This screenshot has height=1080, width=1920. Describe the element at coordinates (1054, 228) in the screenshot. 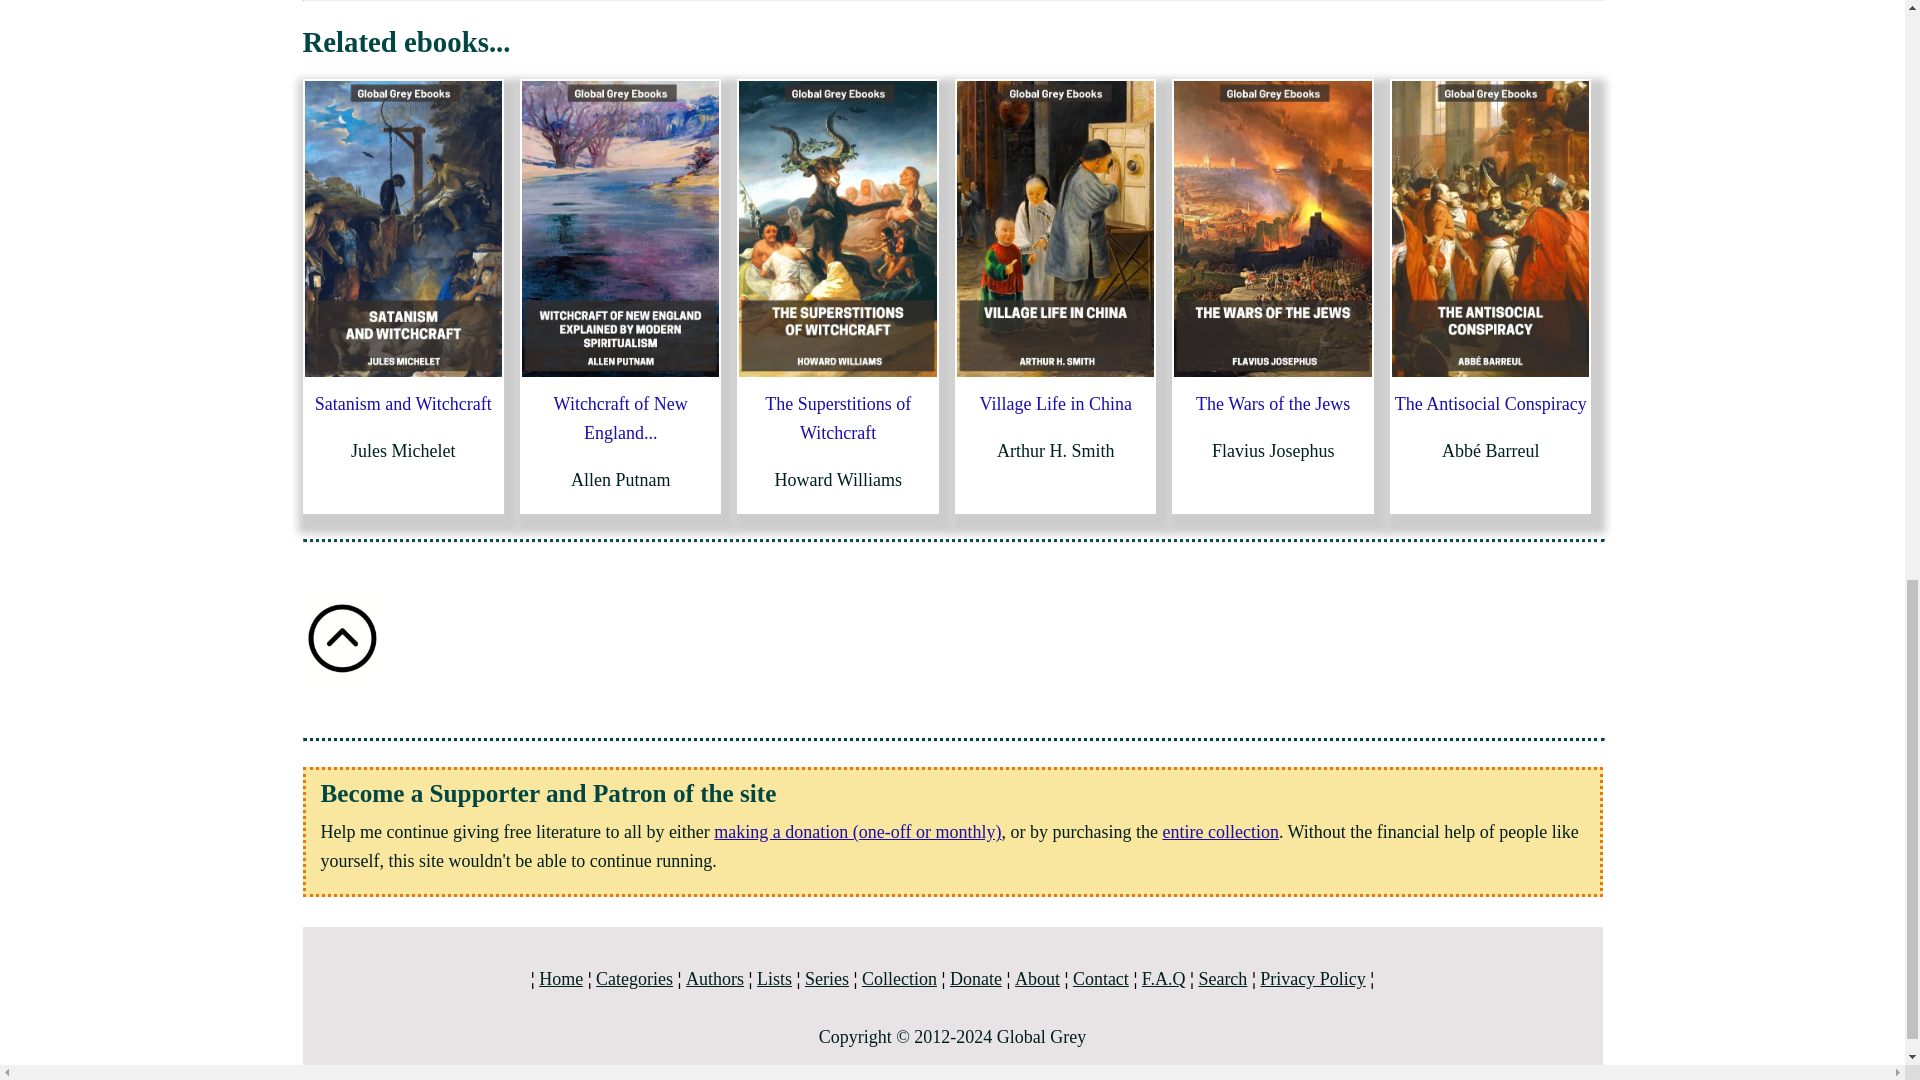

I see `Village Life in China by Arthur H. Smith` at that location.